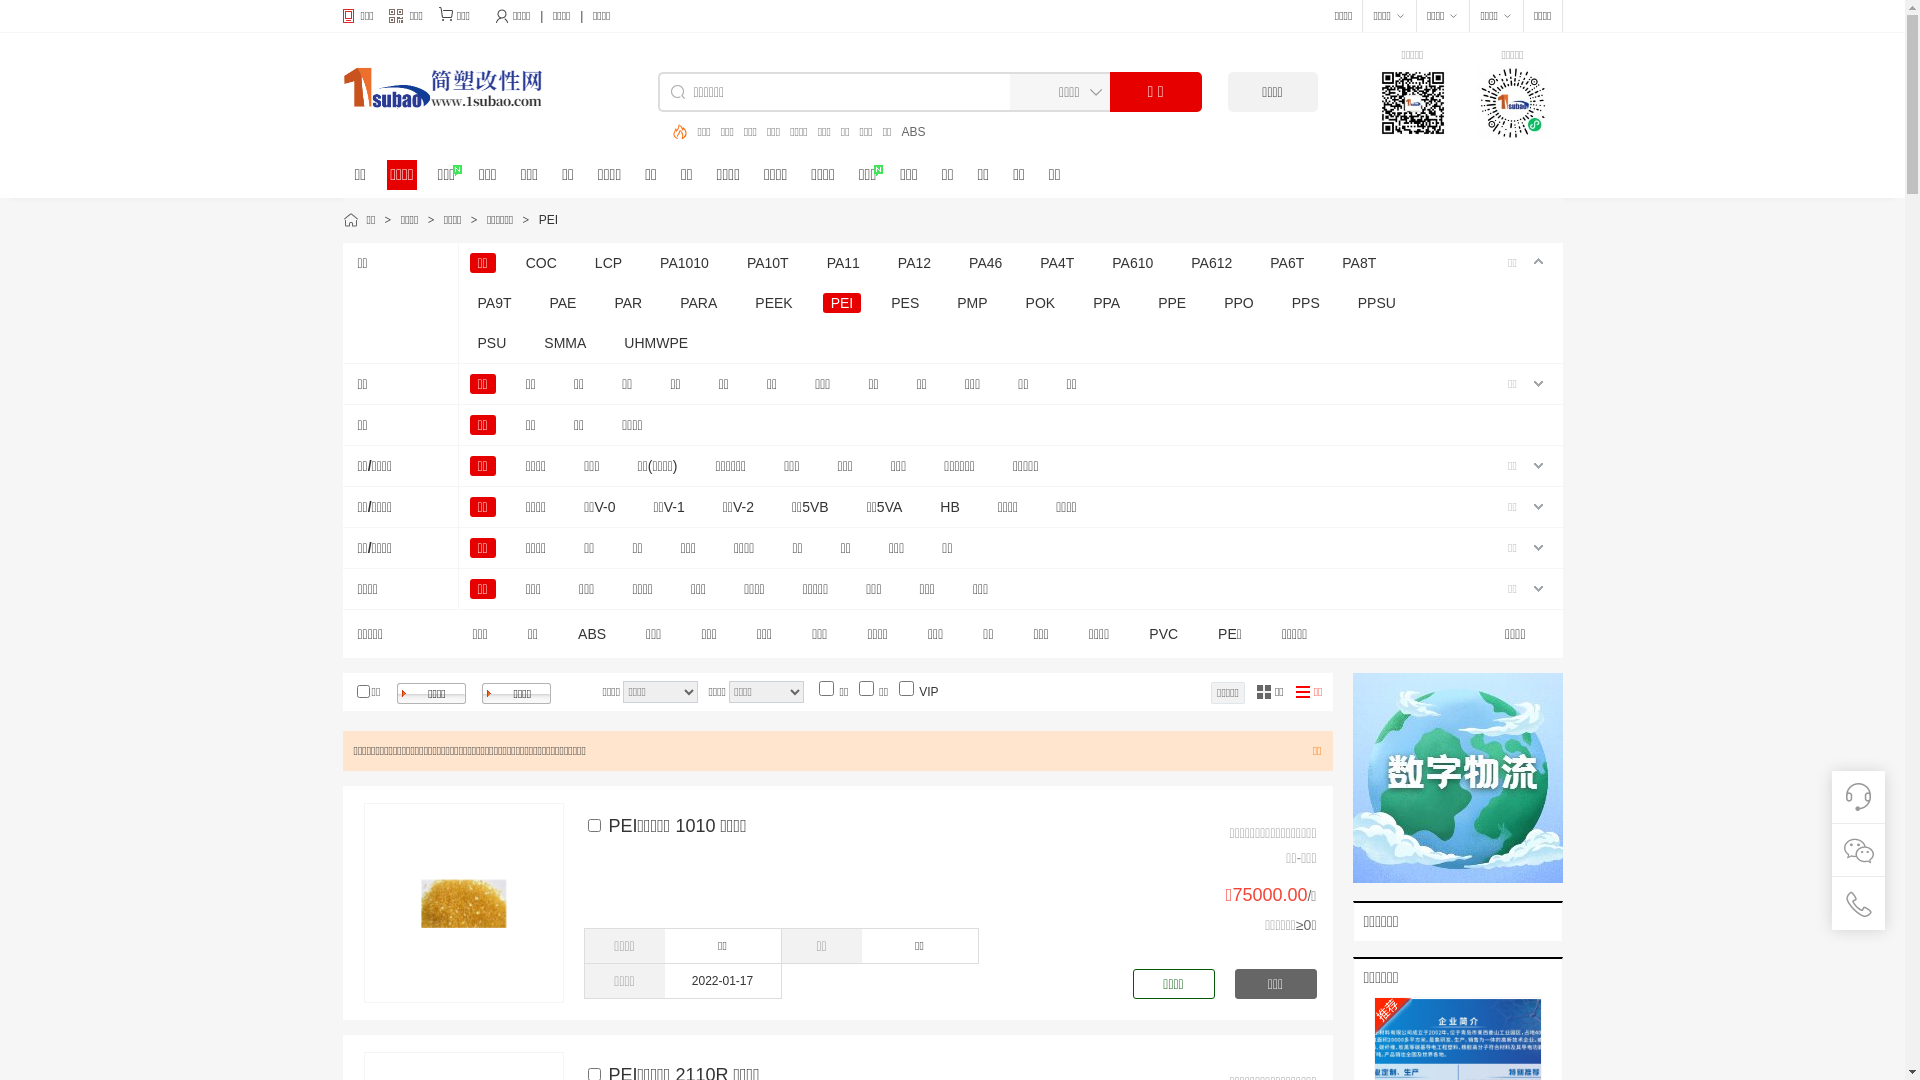  What do you see at coordinates (684, 263) in the screenshot?
I see `PA1010` at bounding box center [684, 263].